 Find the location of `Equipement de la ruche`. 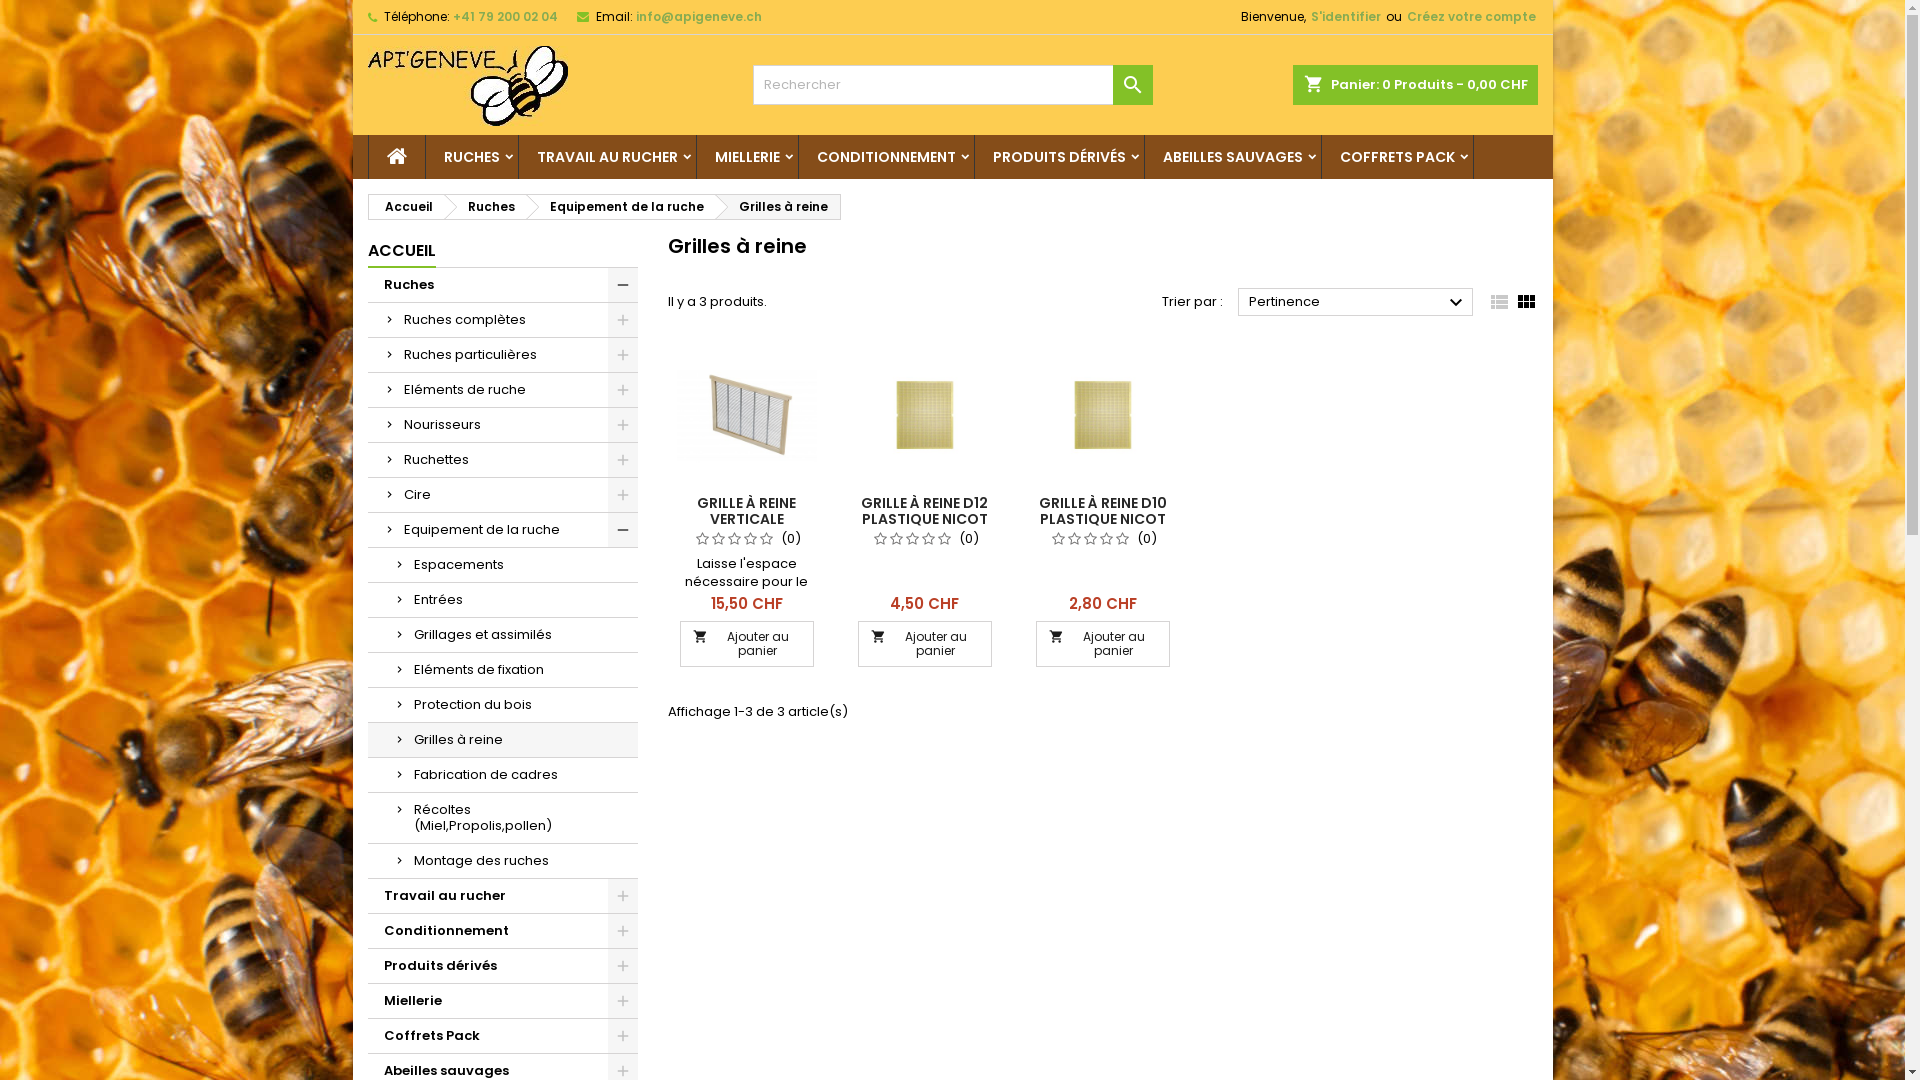

Equipement de la ruche is located at coordinates (621, 207).